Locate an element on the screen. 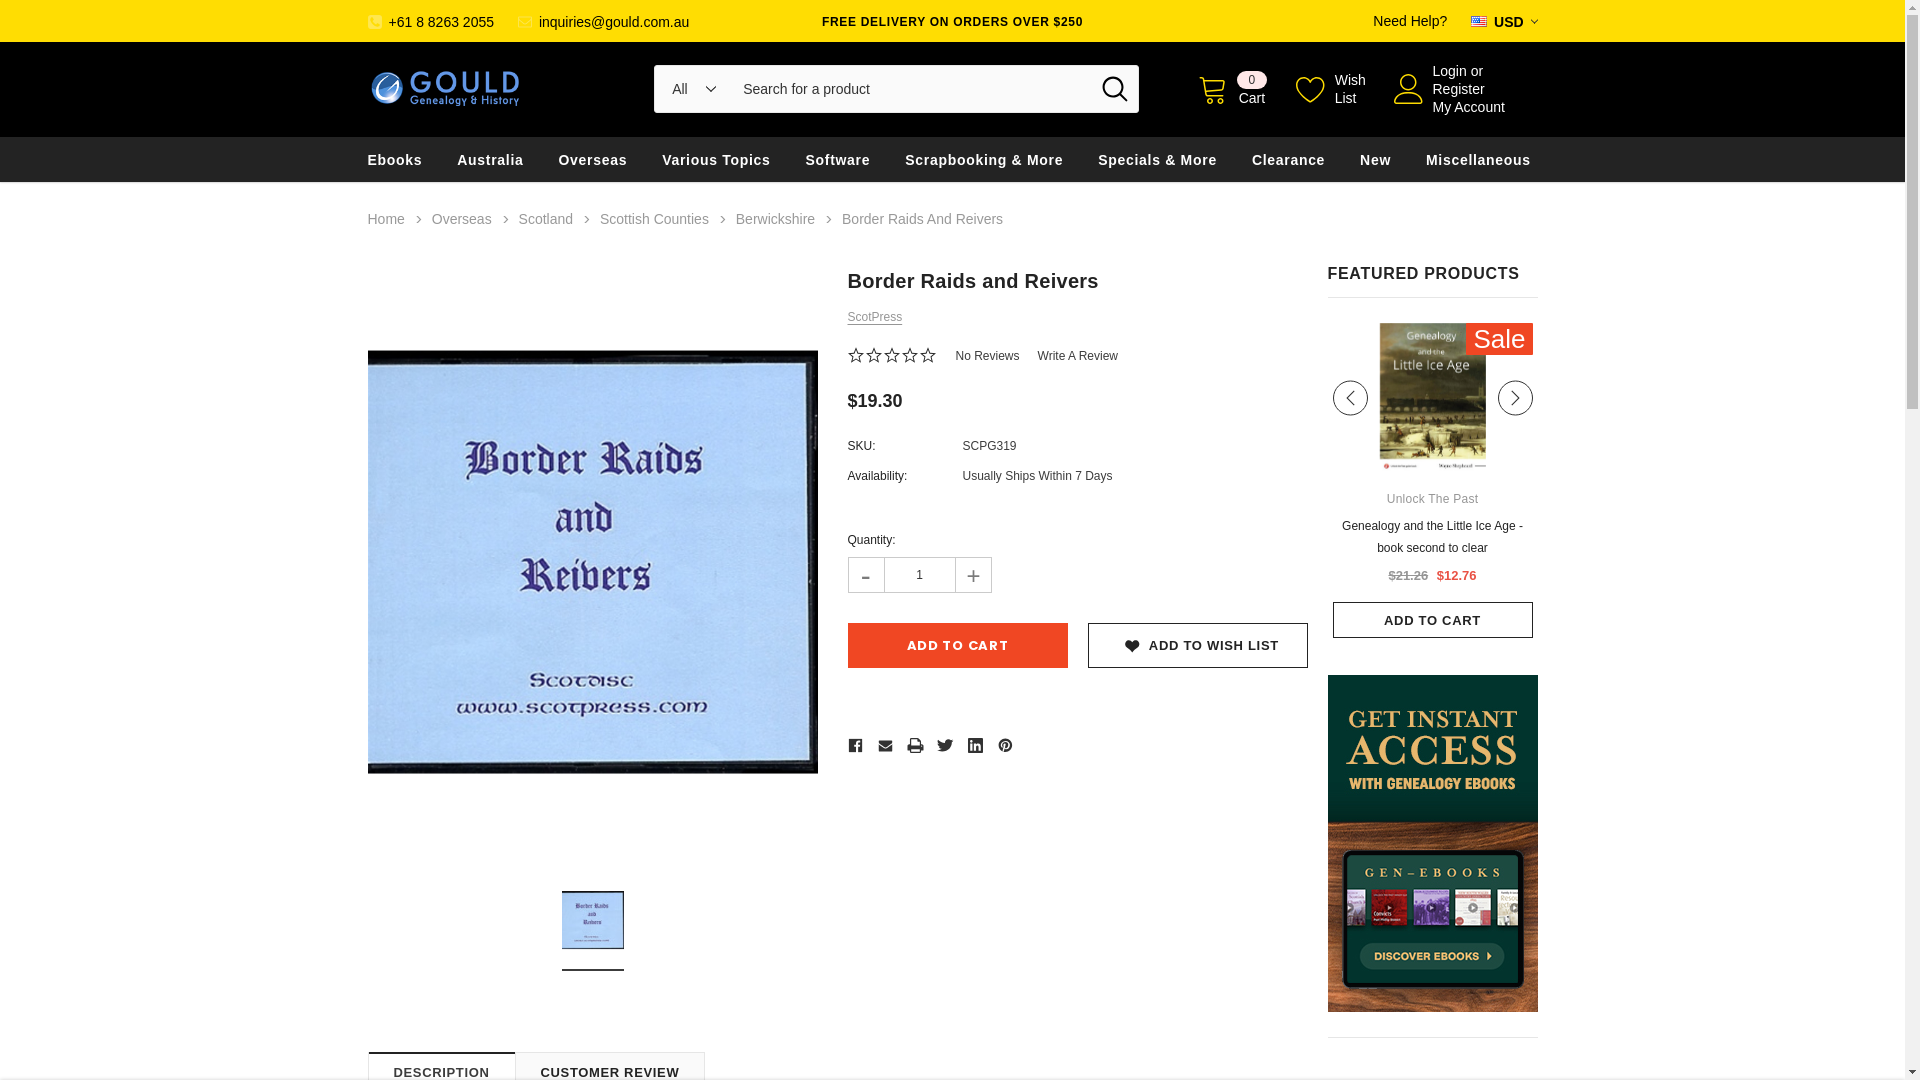  Register is located at coordinates (1458, 89).